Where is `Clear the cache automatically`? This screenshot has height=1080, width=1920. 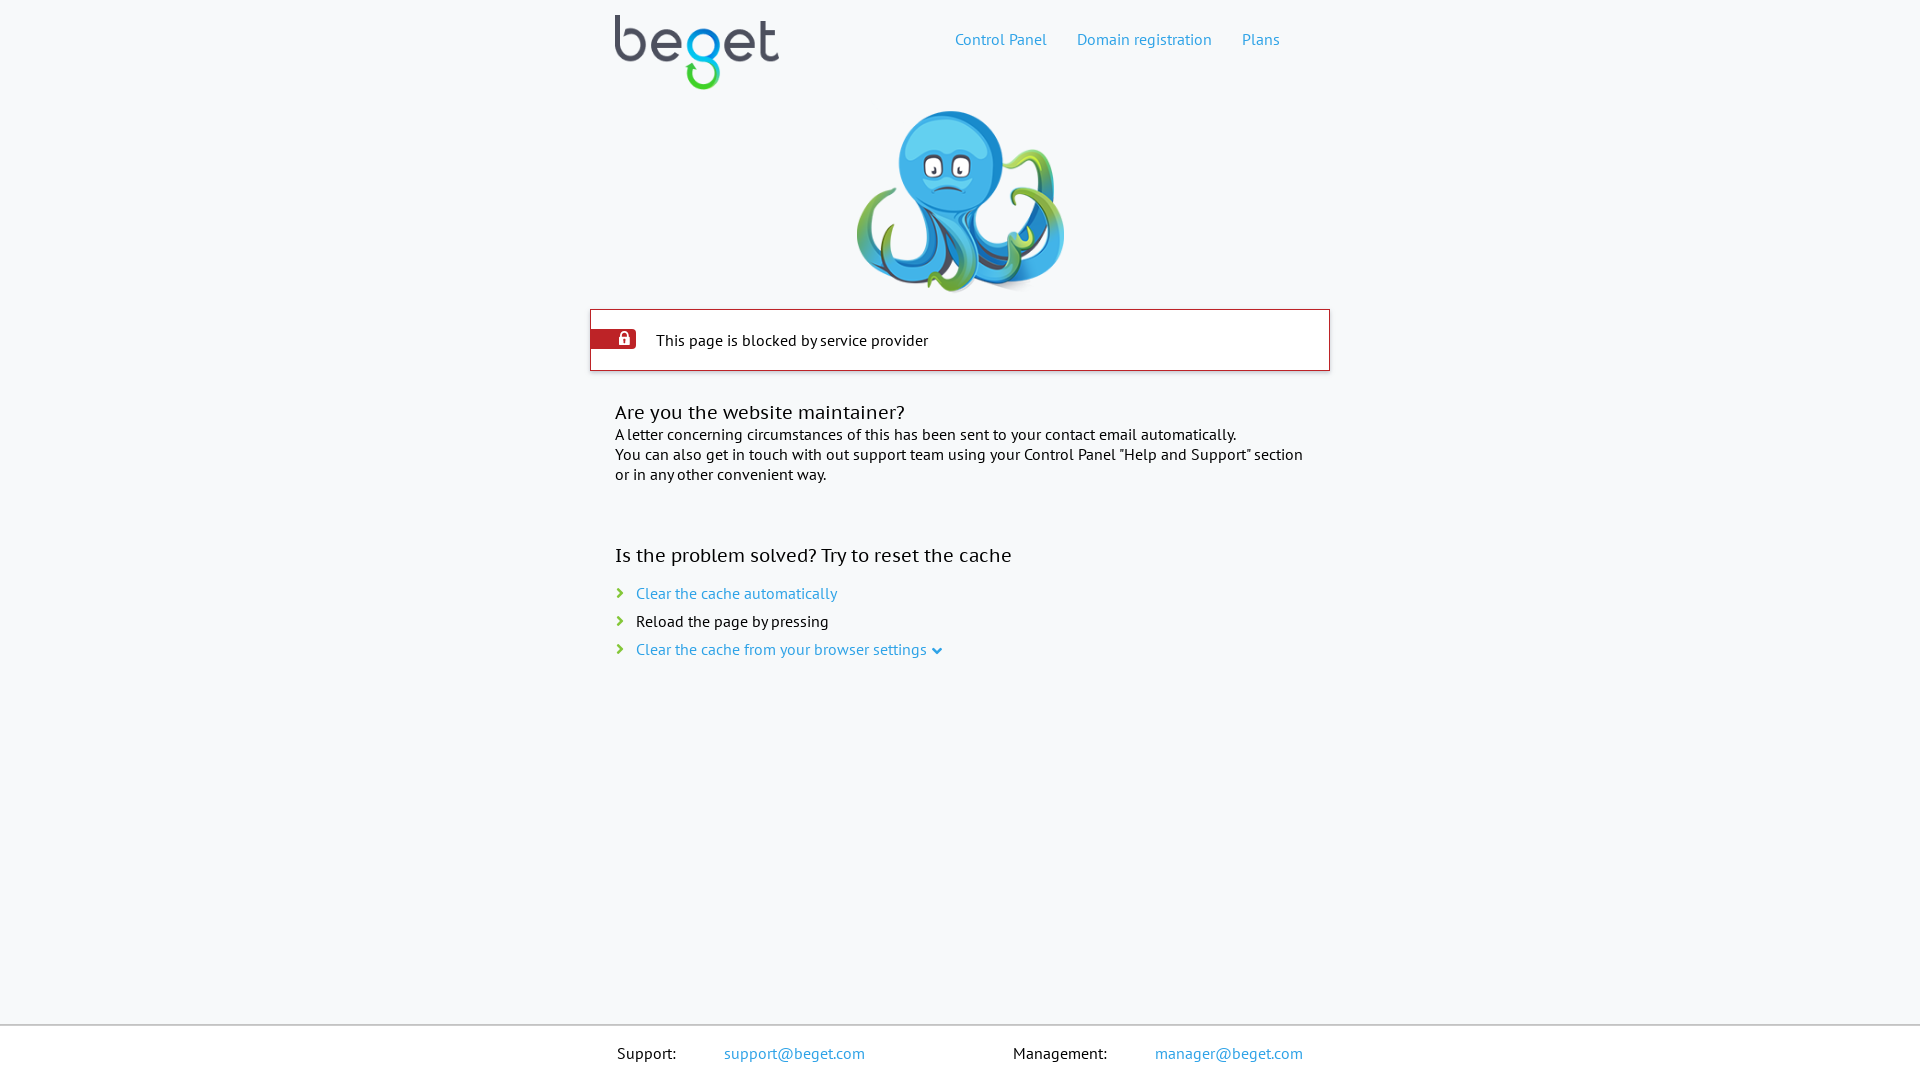
Clear the cache automatically is located at coordinates (736, 593).